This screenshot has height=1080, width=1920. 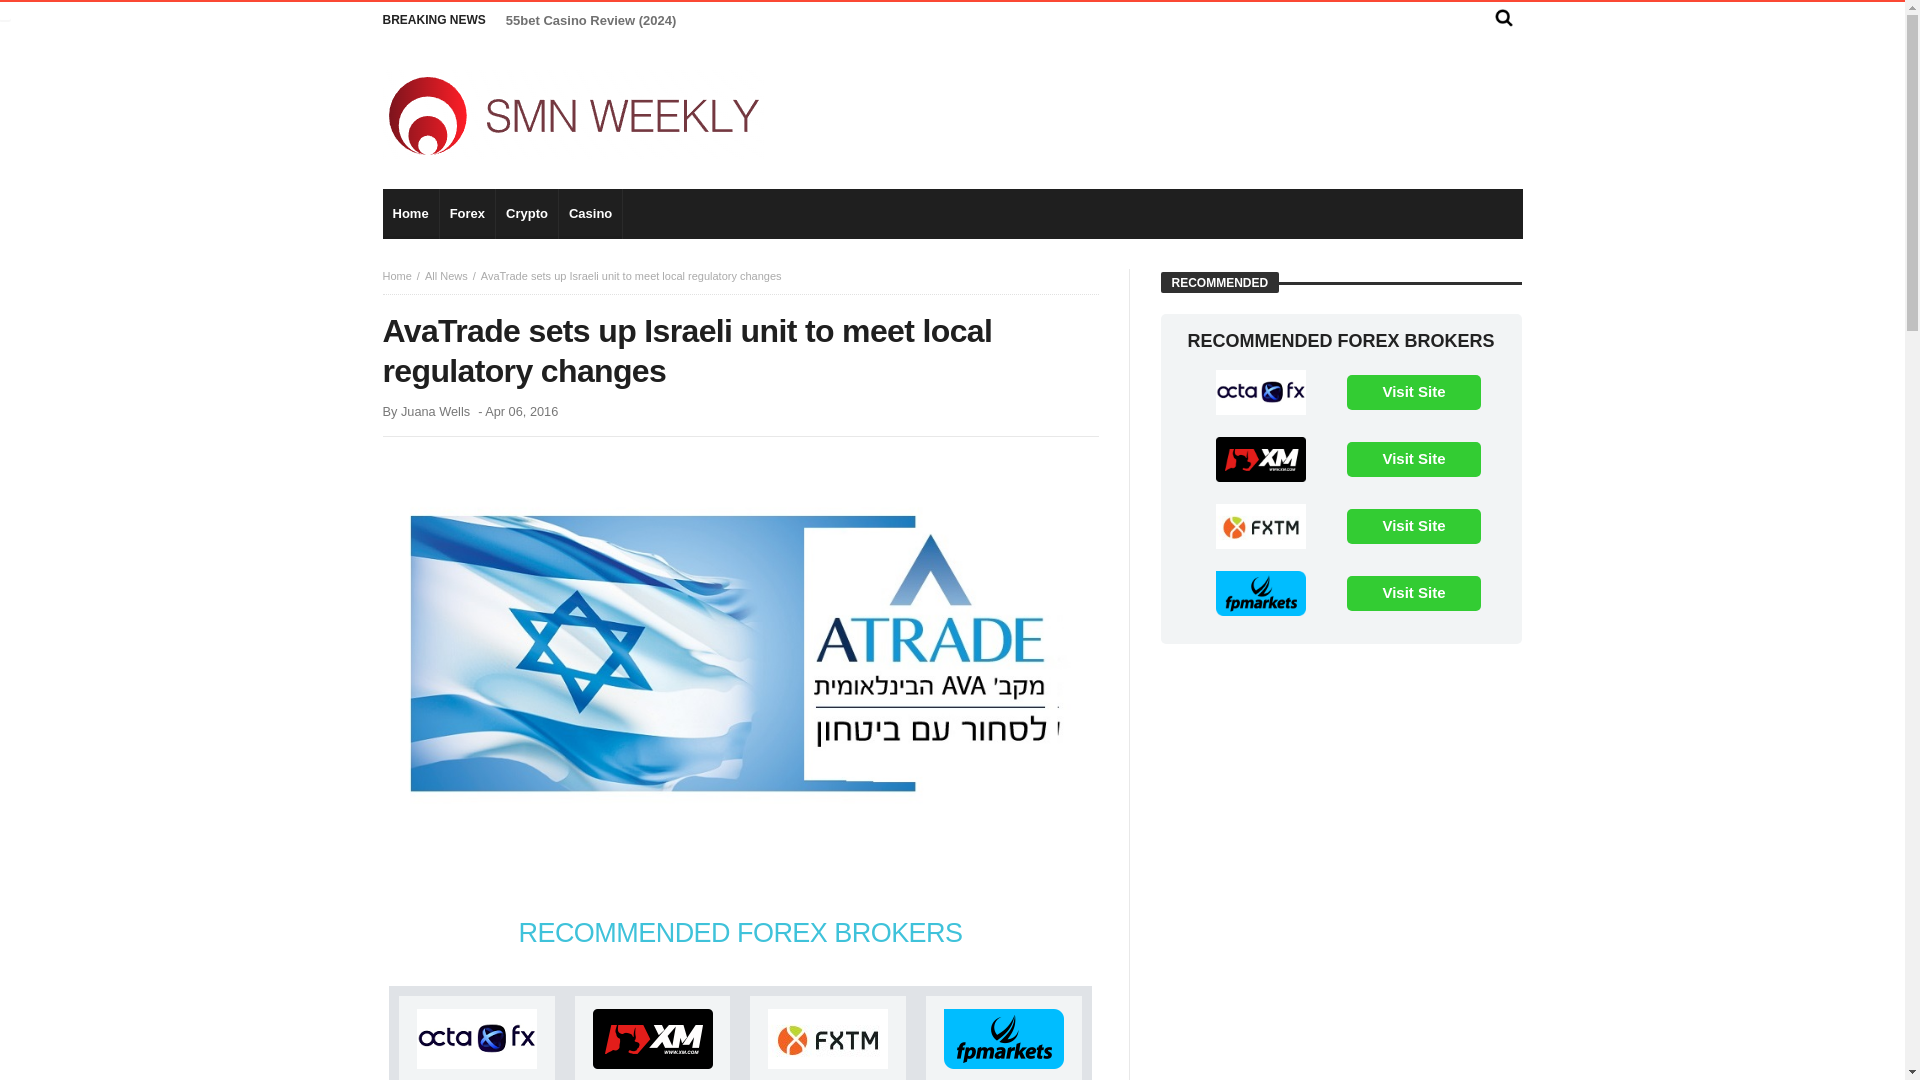 What do you see at coordinates (590, 214) in the screenshot?
I see `Casino` at bounding box center [590, 214].